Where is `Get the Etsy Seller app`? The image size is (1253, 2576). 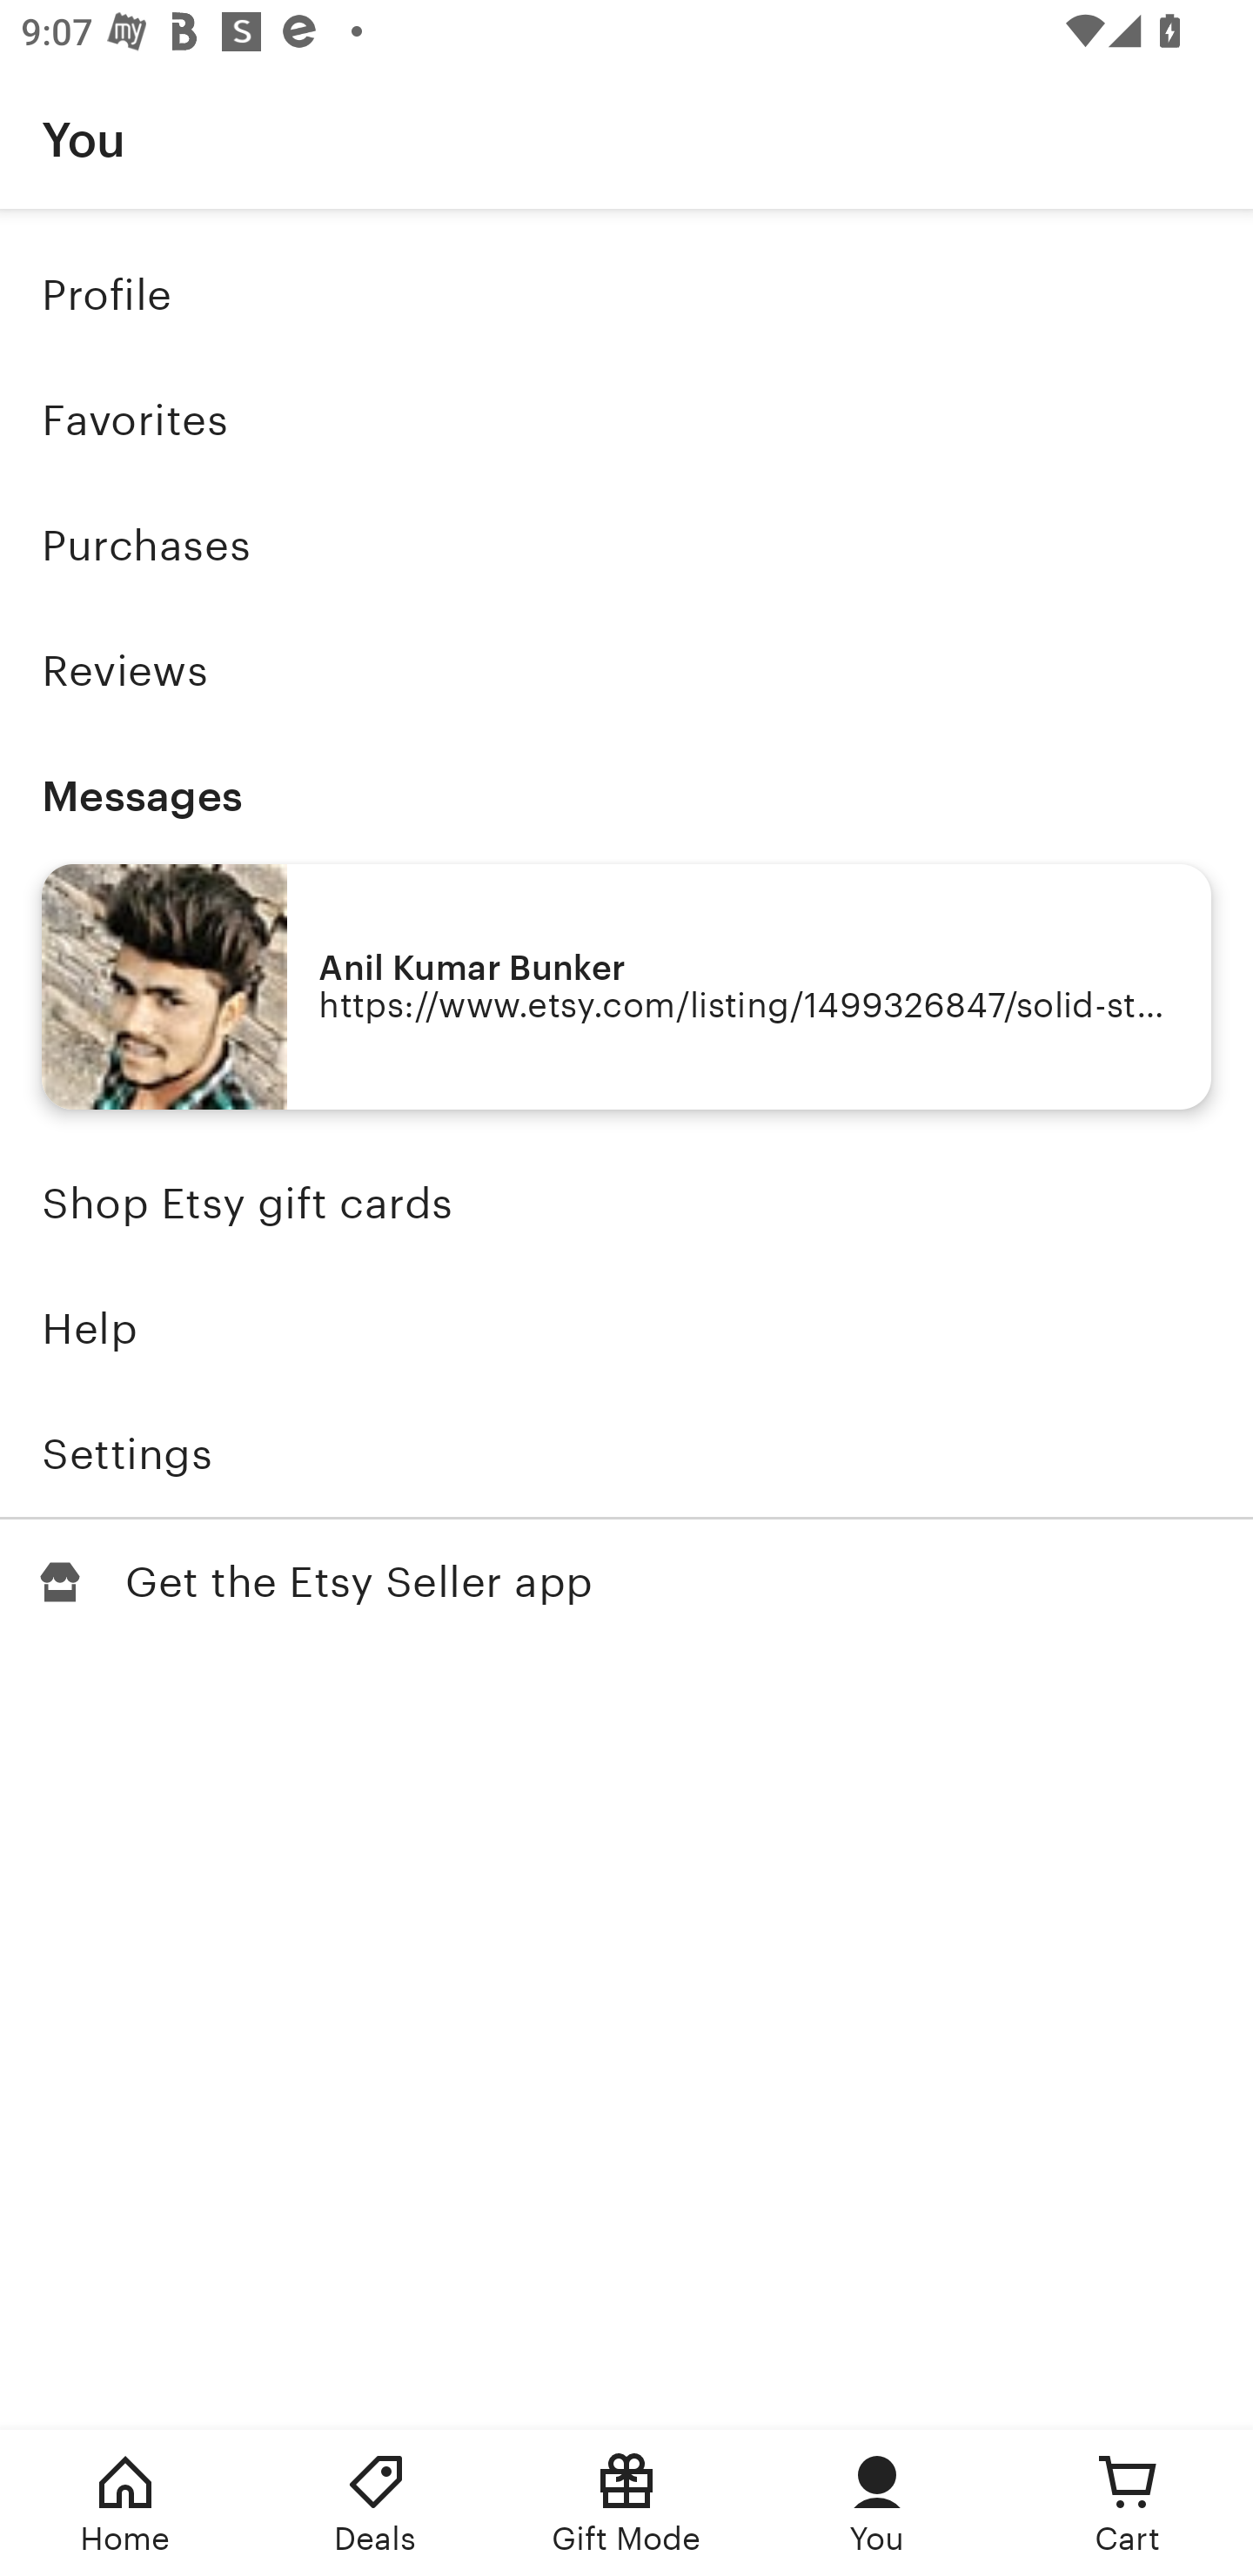 Get the Etsy Seller app is located at coordinates (626, 1582).